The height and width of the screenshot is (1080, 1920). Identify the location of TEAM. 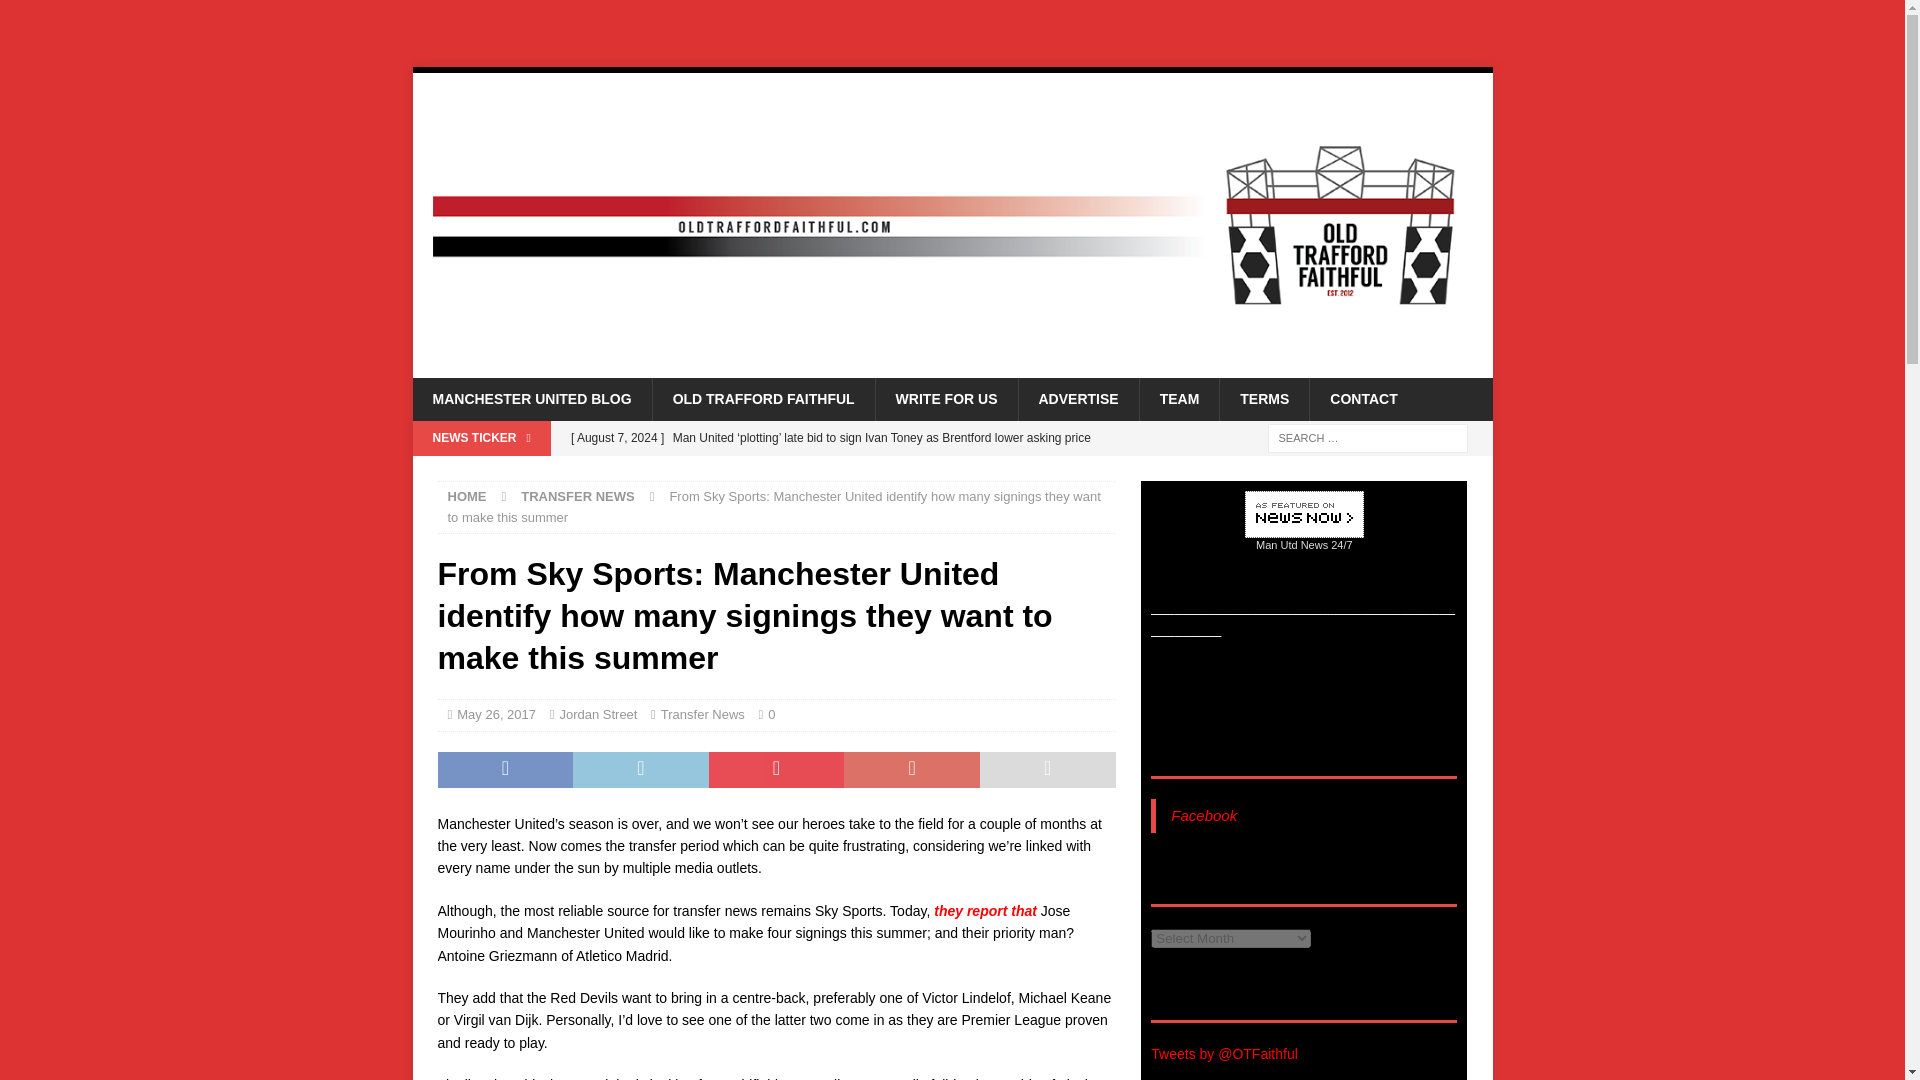
(1178, 399).